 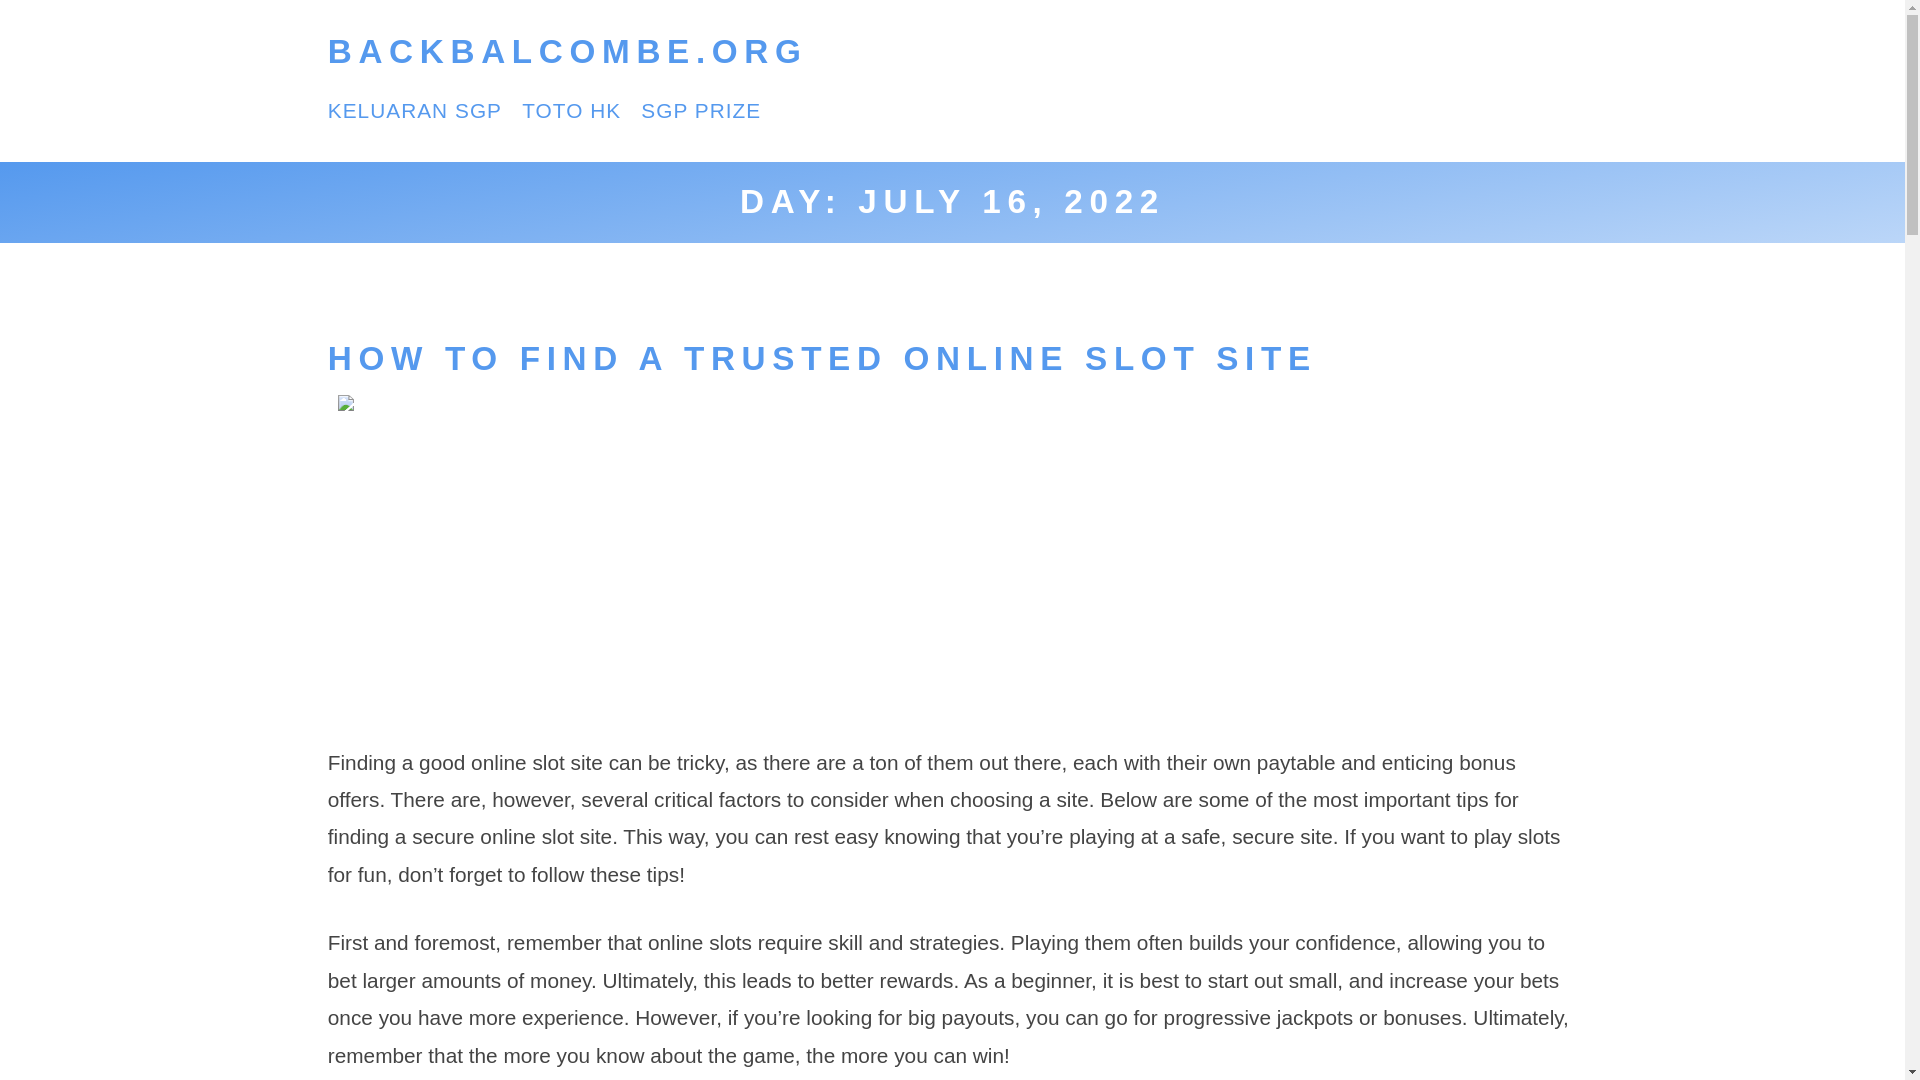 I want to click on BACKBALCOMBE.ORG, so click(x=568, y=52).